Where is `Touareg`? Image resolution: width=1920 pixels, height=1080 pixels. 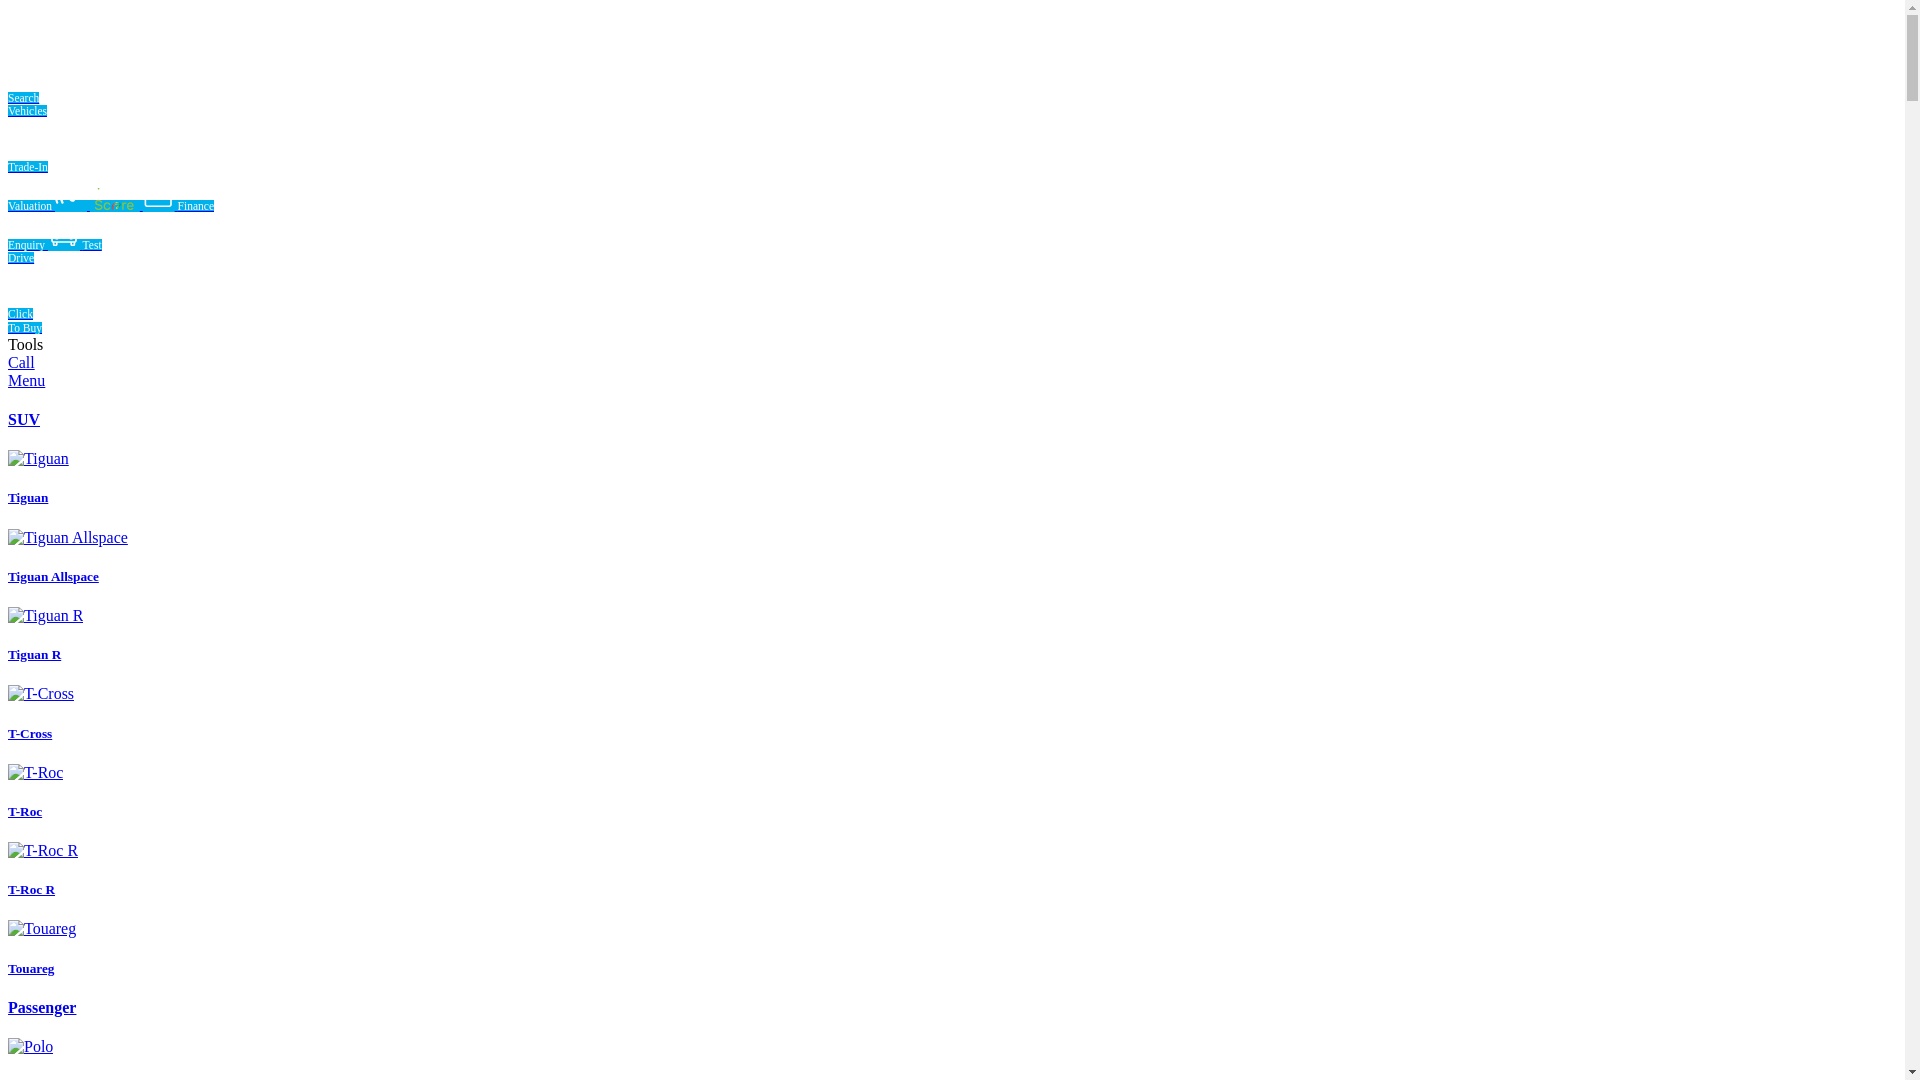 Touareg is located at coordinates (952, 948).